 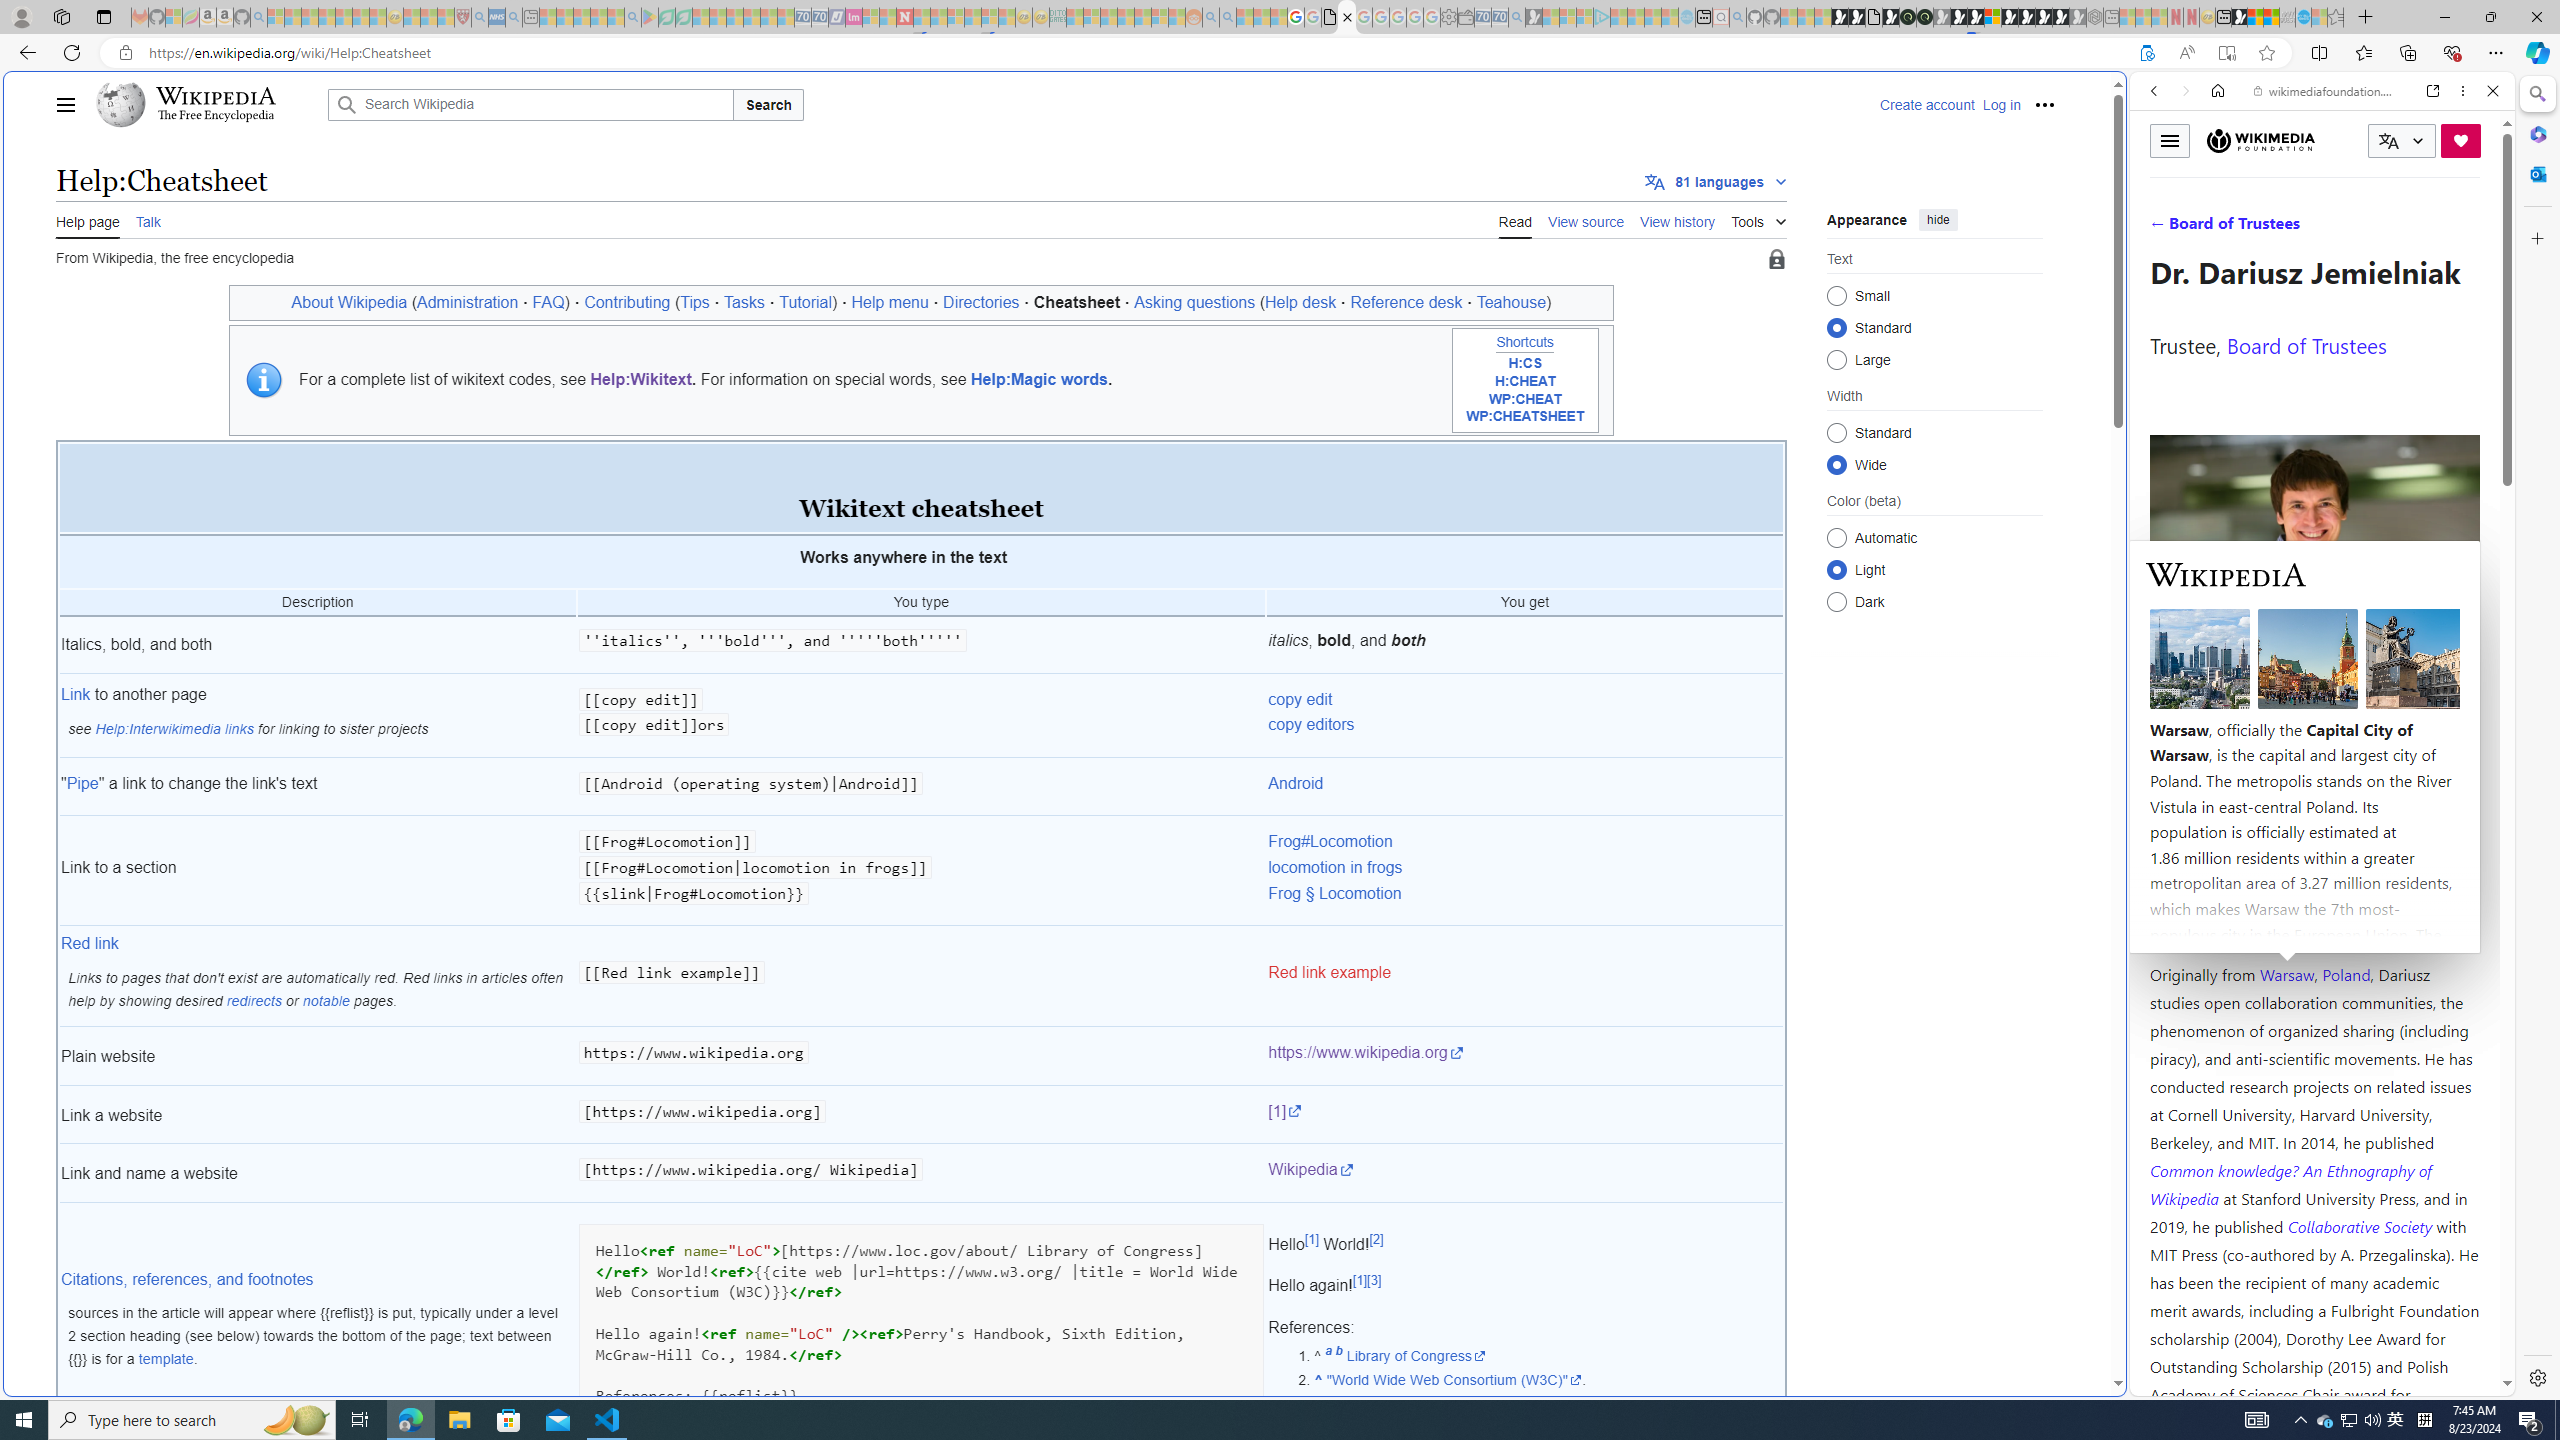 I want to click on Pipe, so click(x=82, y=783).